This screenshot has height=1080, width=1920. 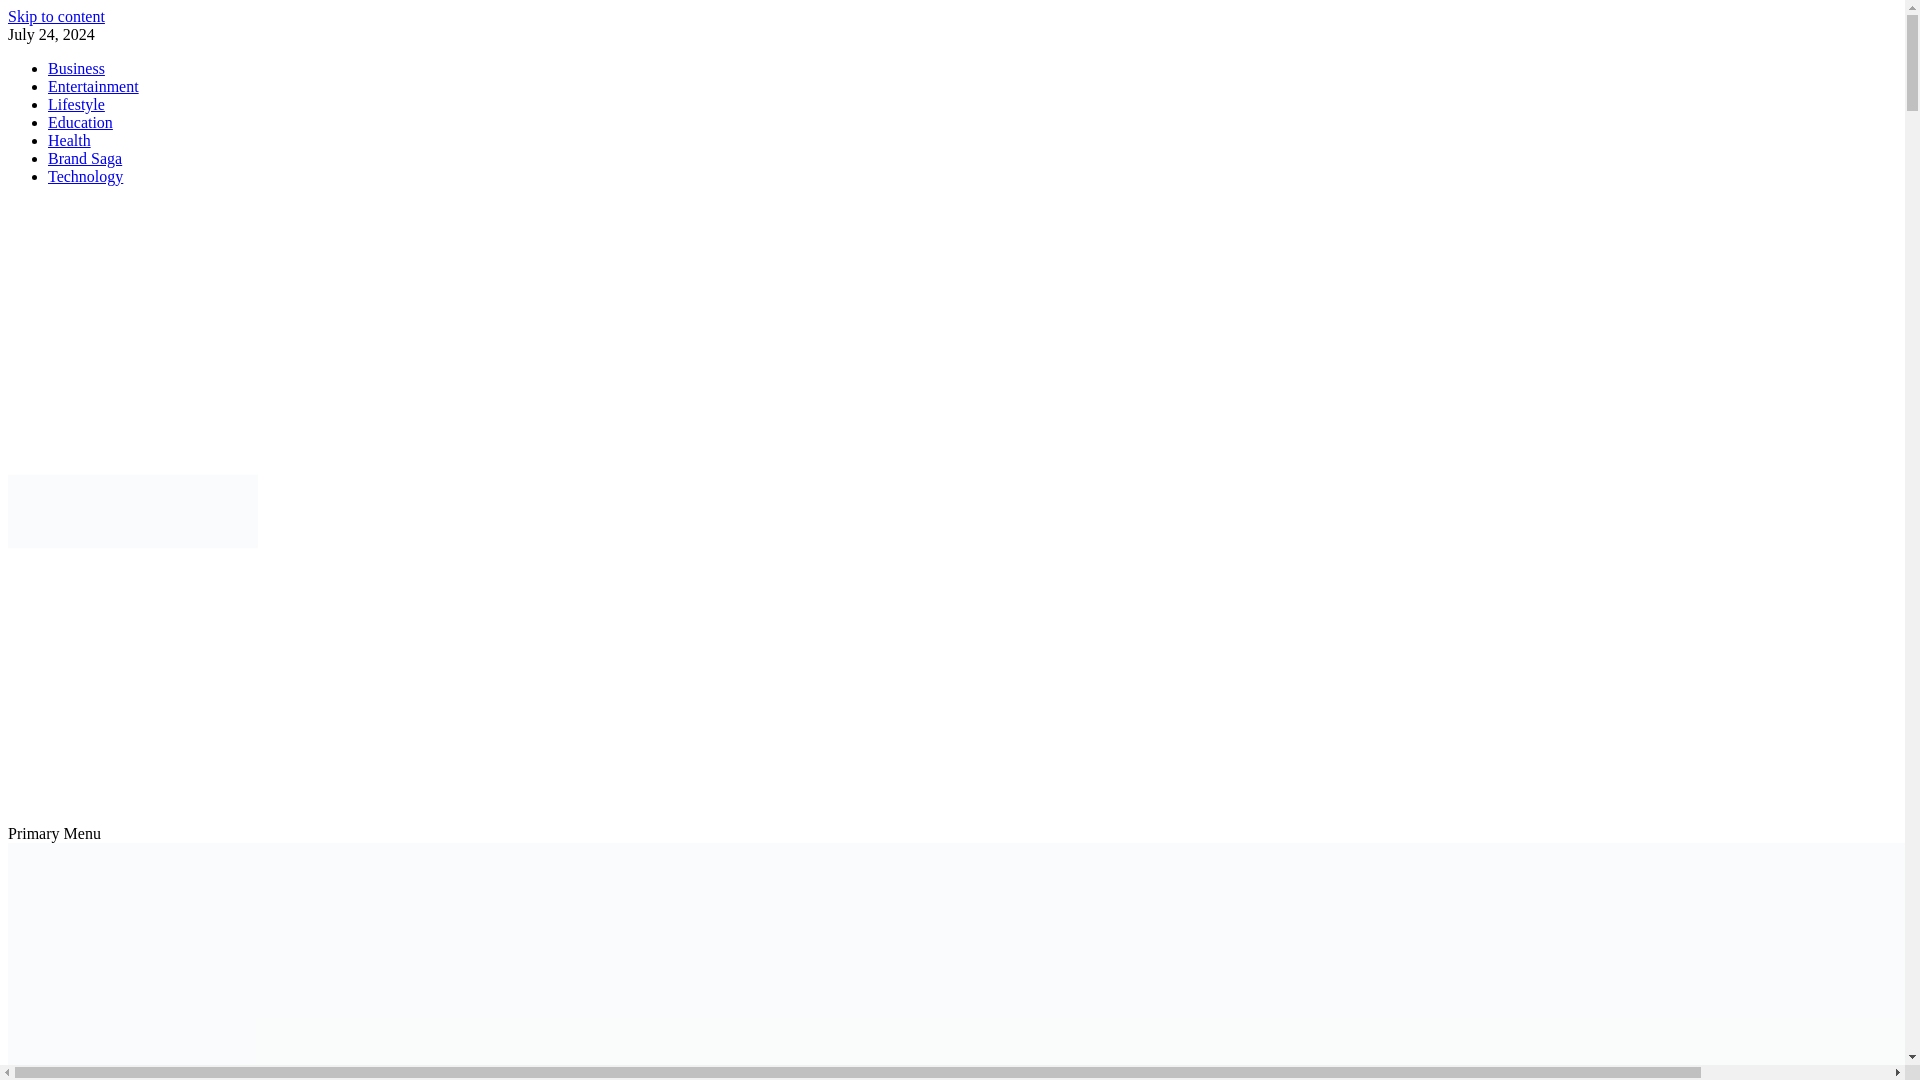 I want to click on Health, so click(x=69, y=140).